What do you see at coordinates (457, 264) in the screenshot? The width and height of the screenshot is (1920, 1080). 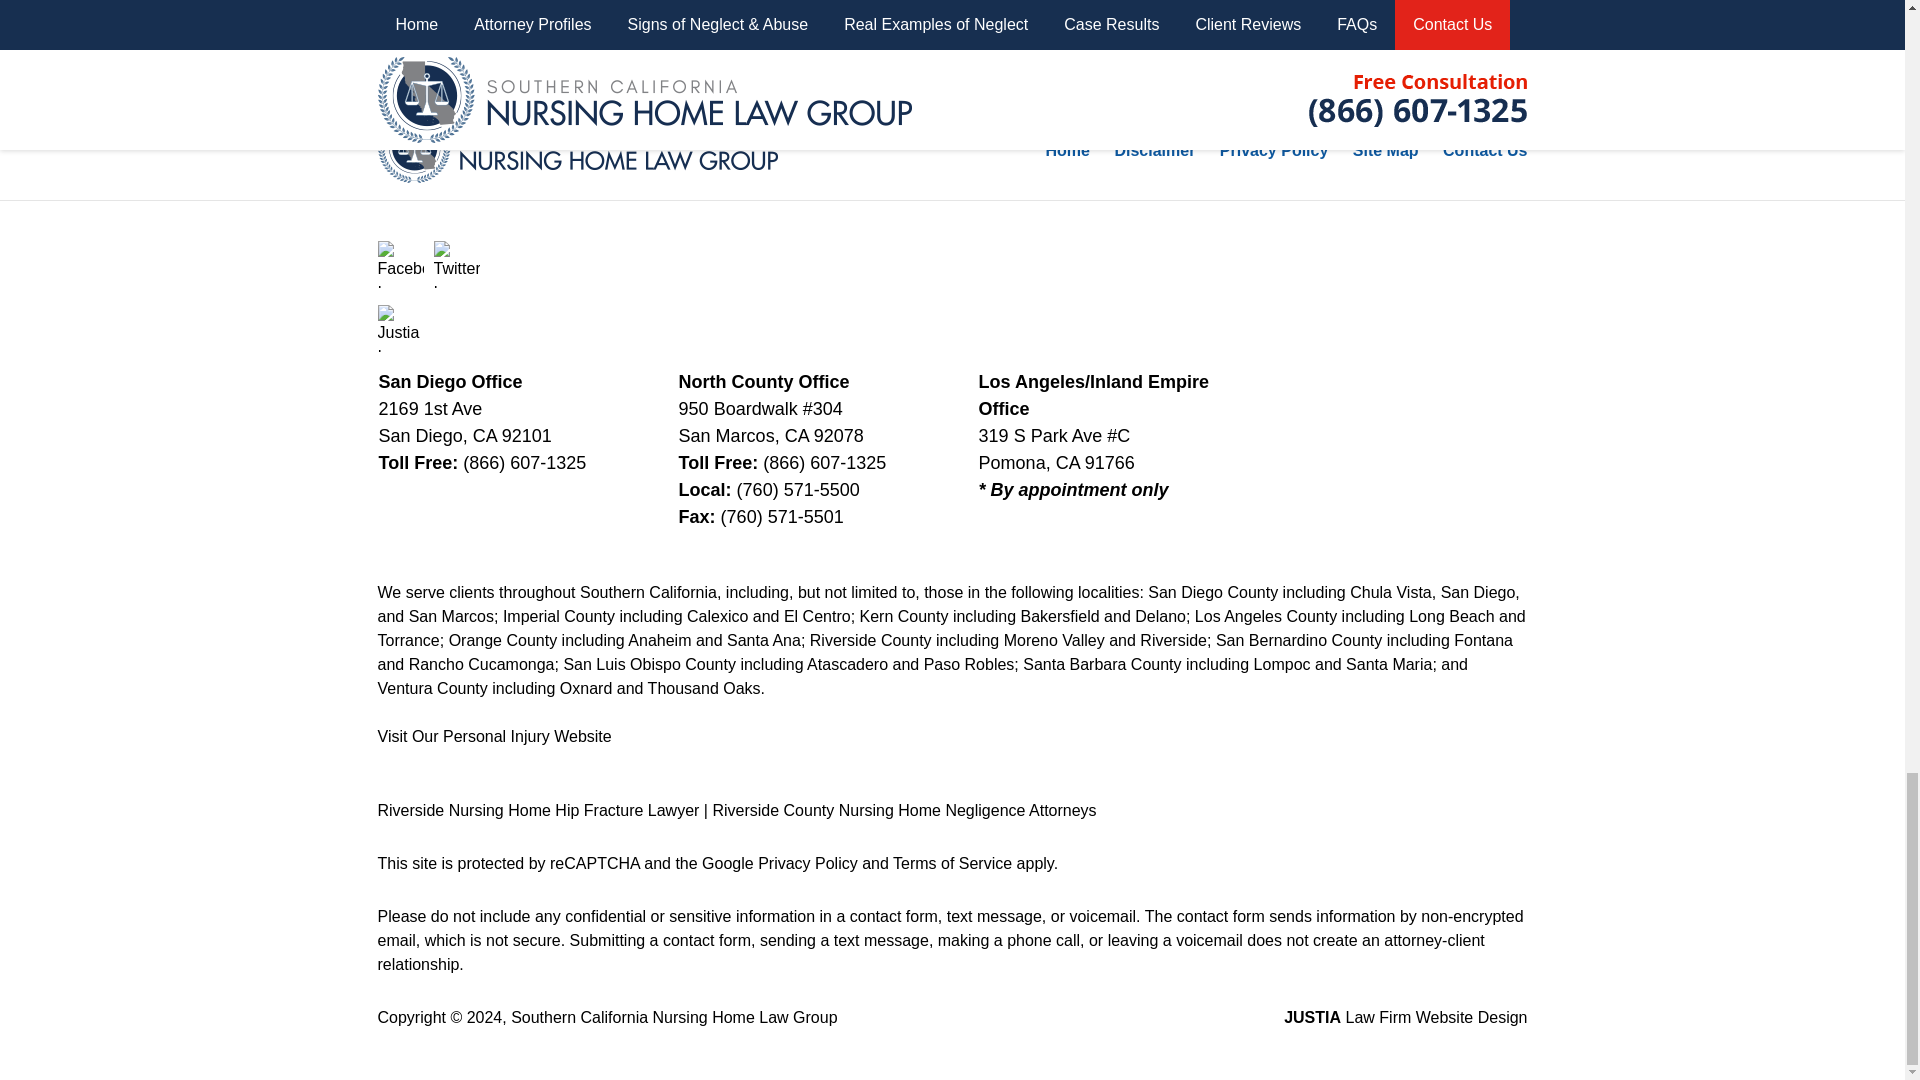 I see `Twitter` at bounding box center [457, 264].